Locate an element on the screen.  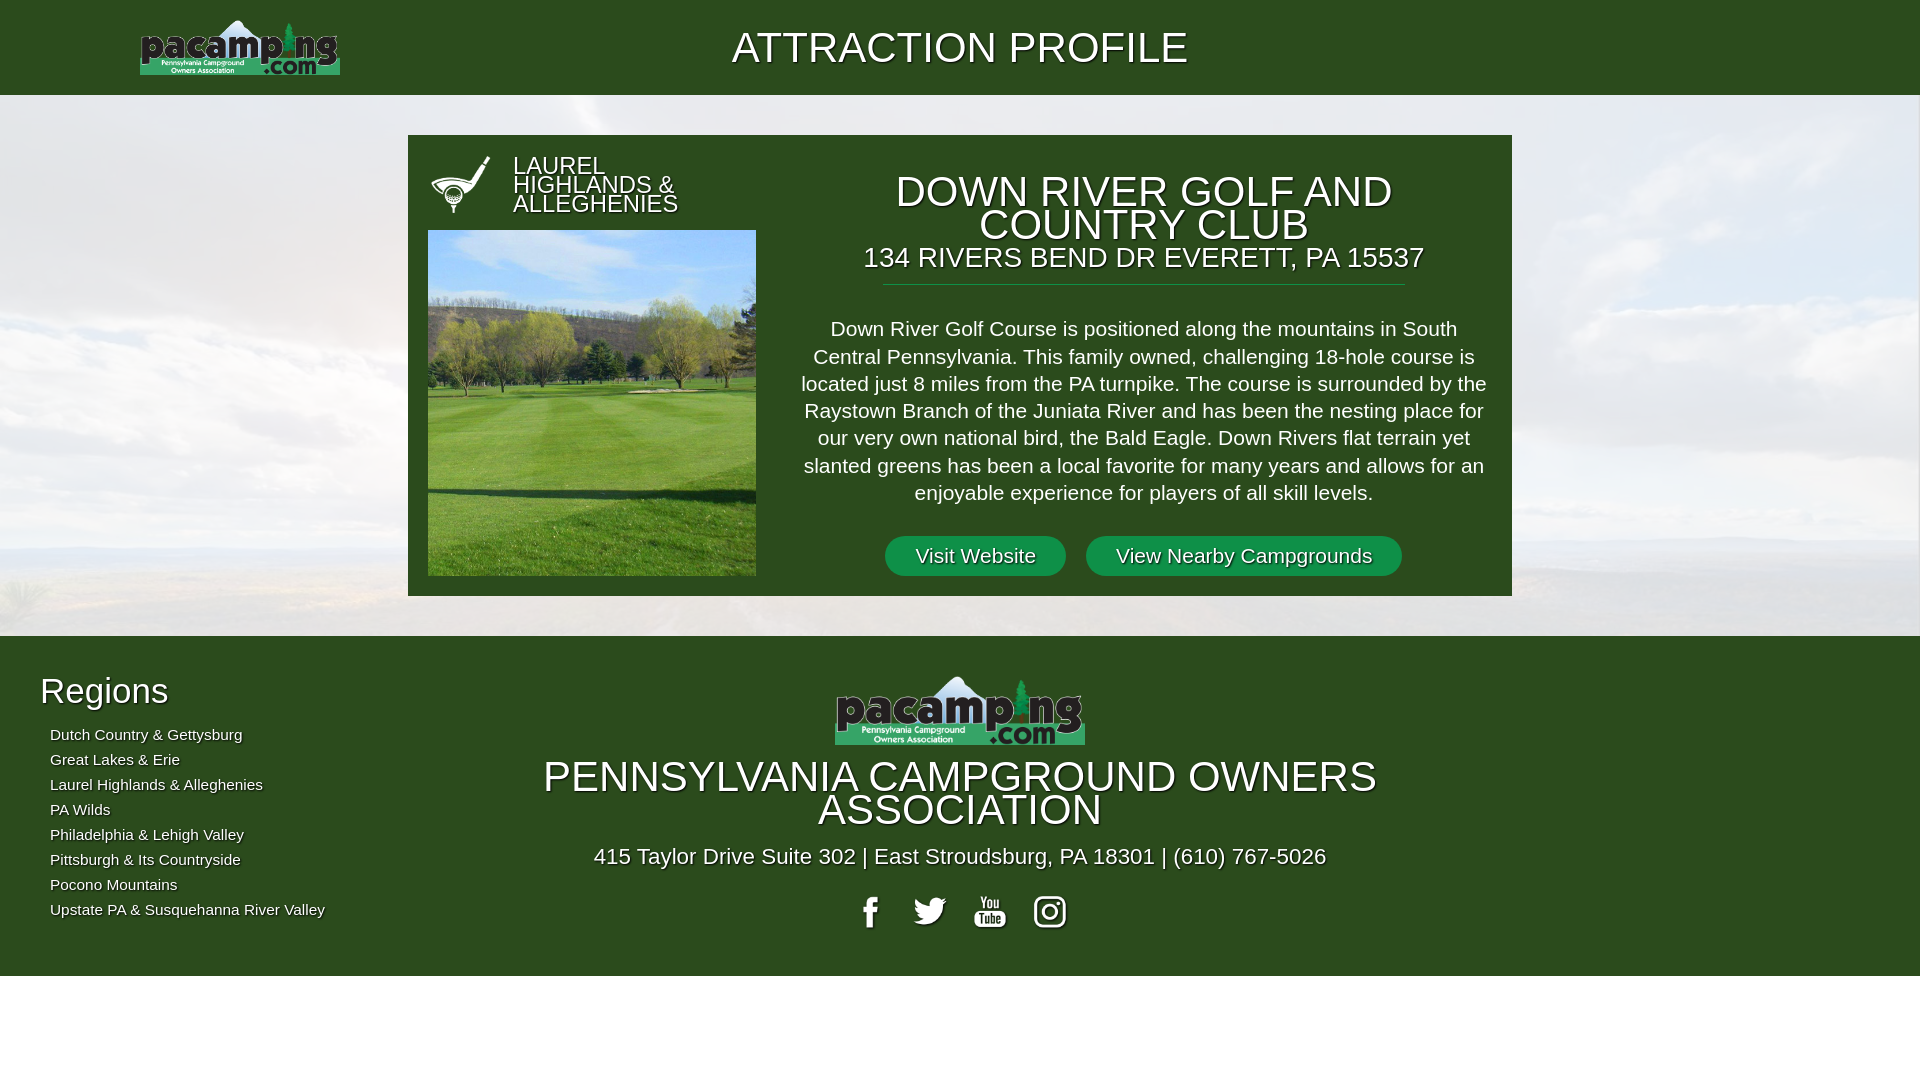
View Nearby Campgrounds is located at coordinates (1244, 555).